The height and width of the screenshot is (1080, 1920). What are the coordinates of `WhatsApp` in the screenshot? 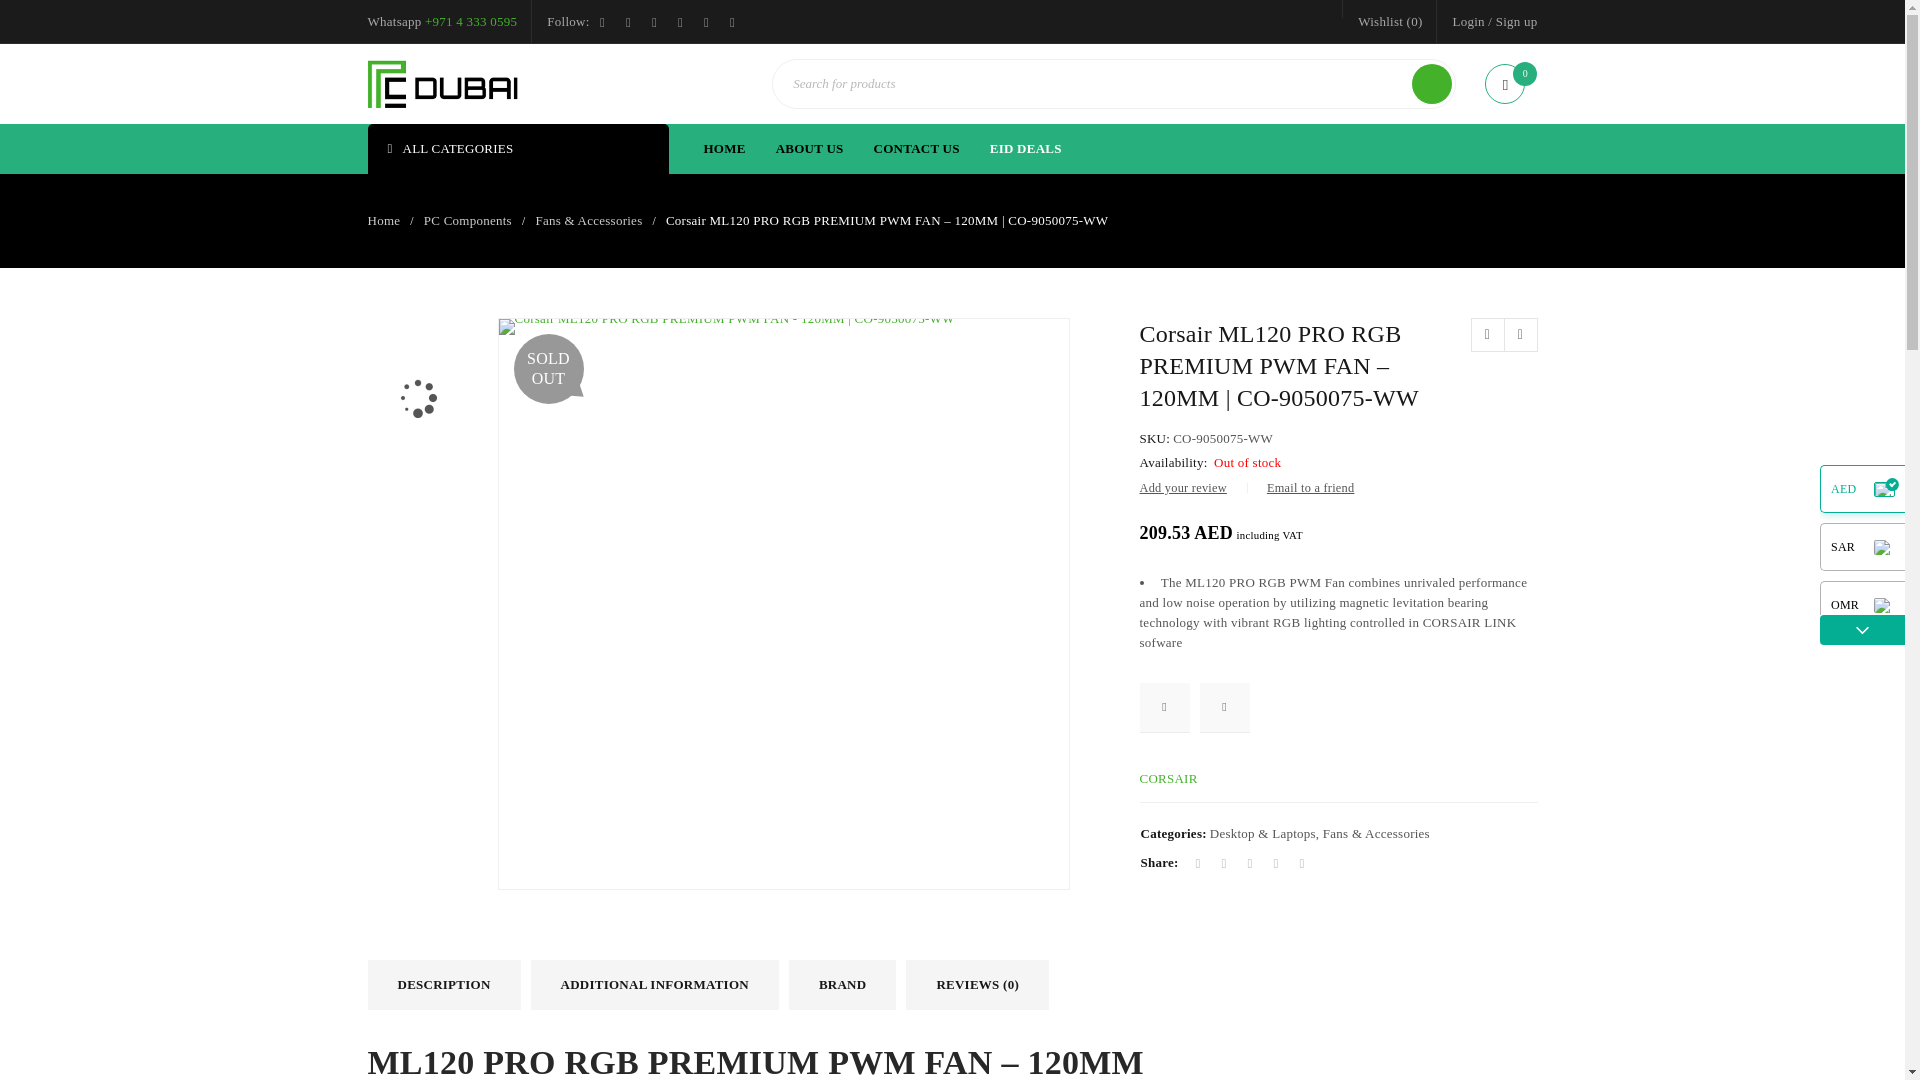 It's located at (470, 22).